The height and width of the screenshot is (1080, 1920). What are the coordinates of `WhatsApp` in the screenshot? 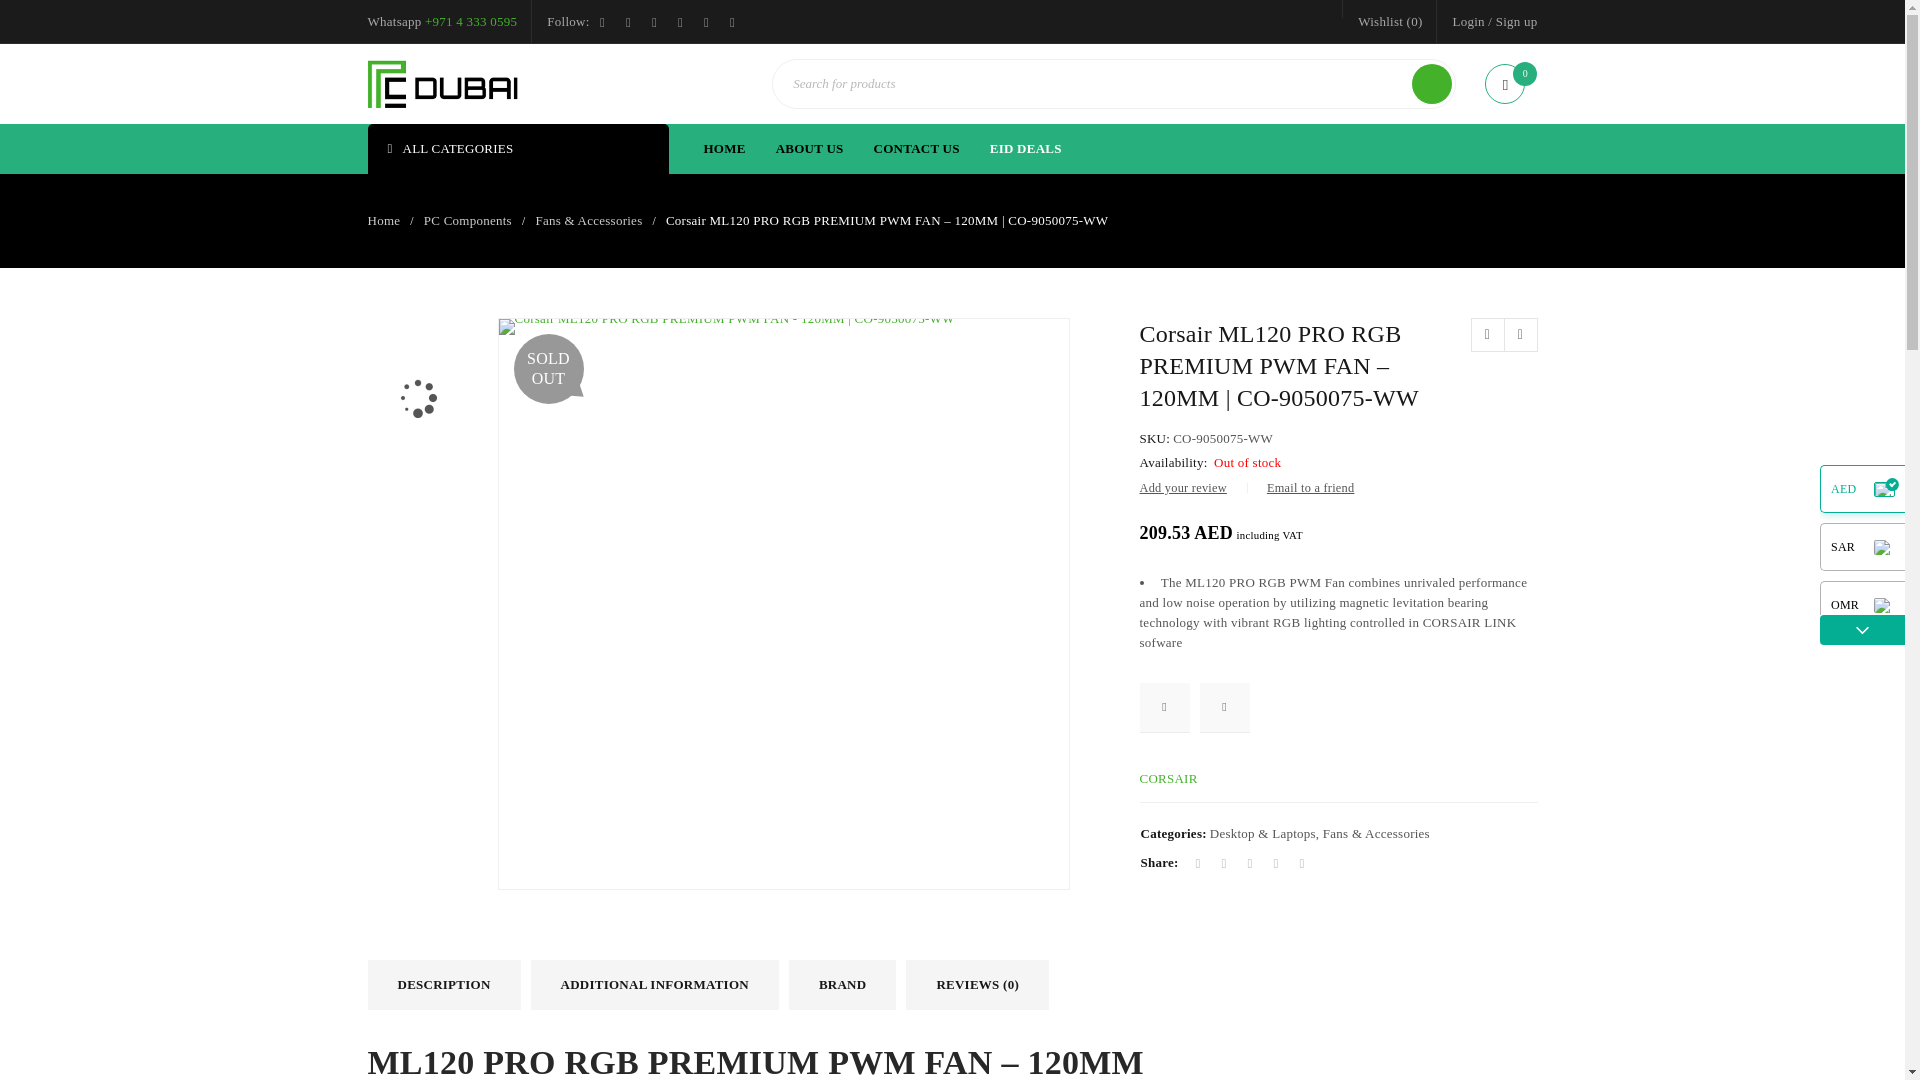 It's located at (470, 22).